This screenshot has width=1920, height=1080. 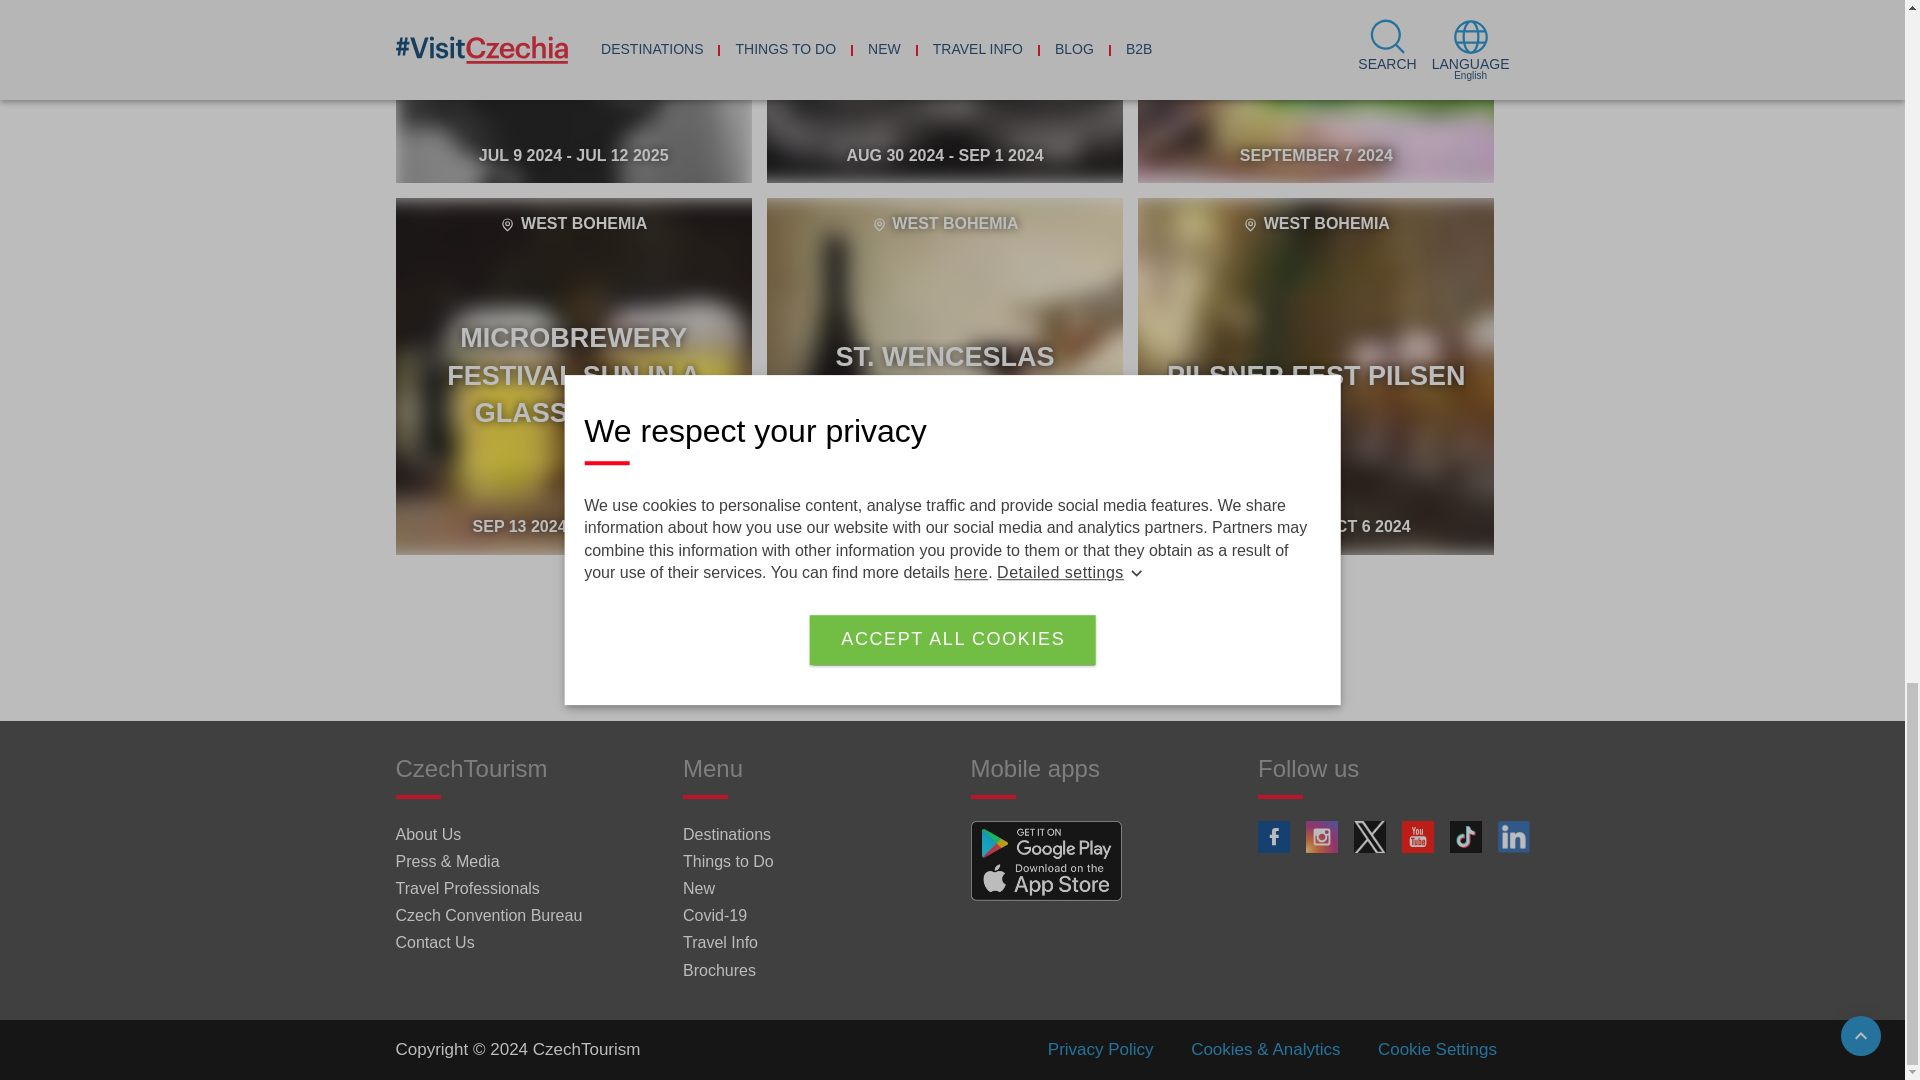 I want to click on Destinations, so click(x=1316, y=376).